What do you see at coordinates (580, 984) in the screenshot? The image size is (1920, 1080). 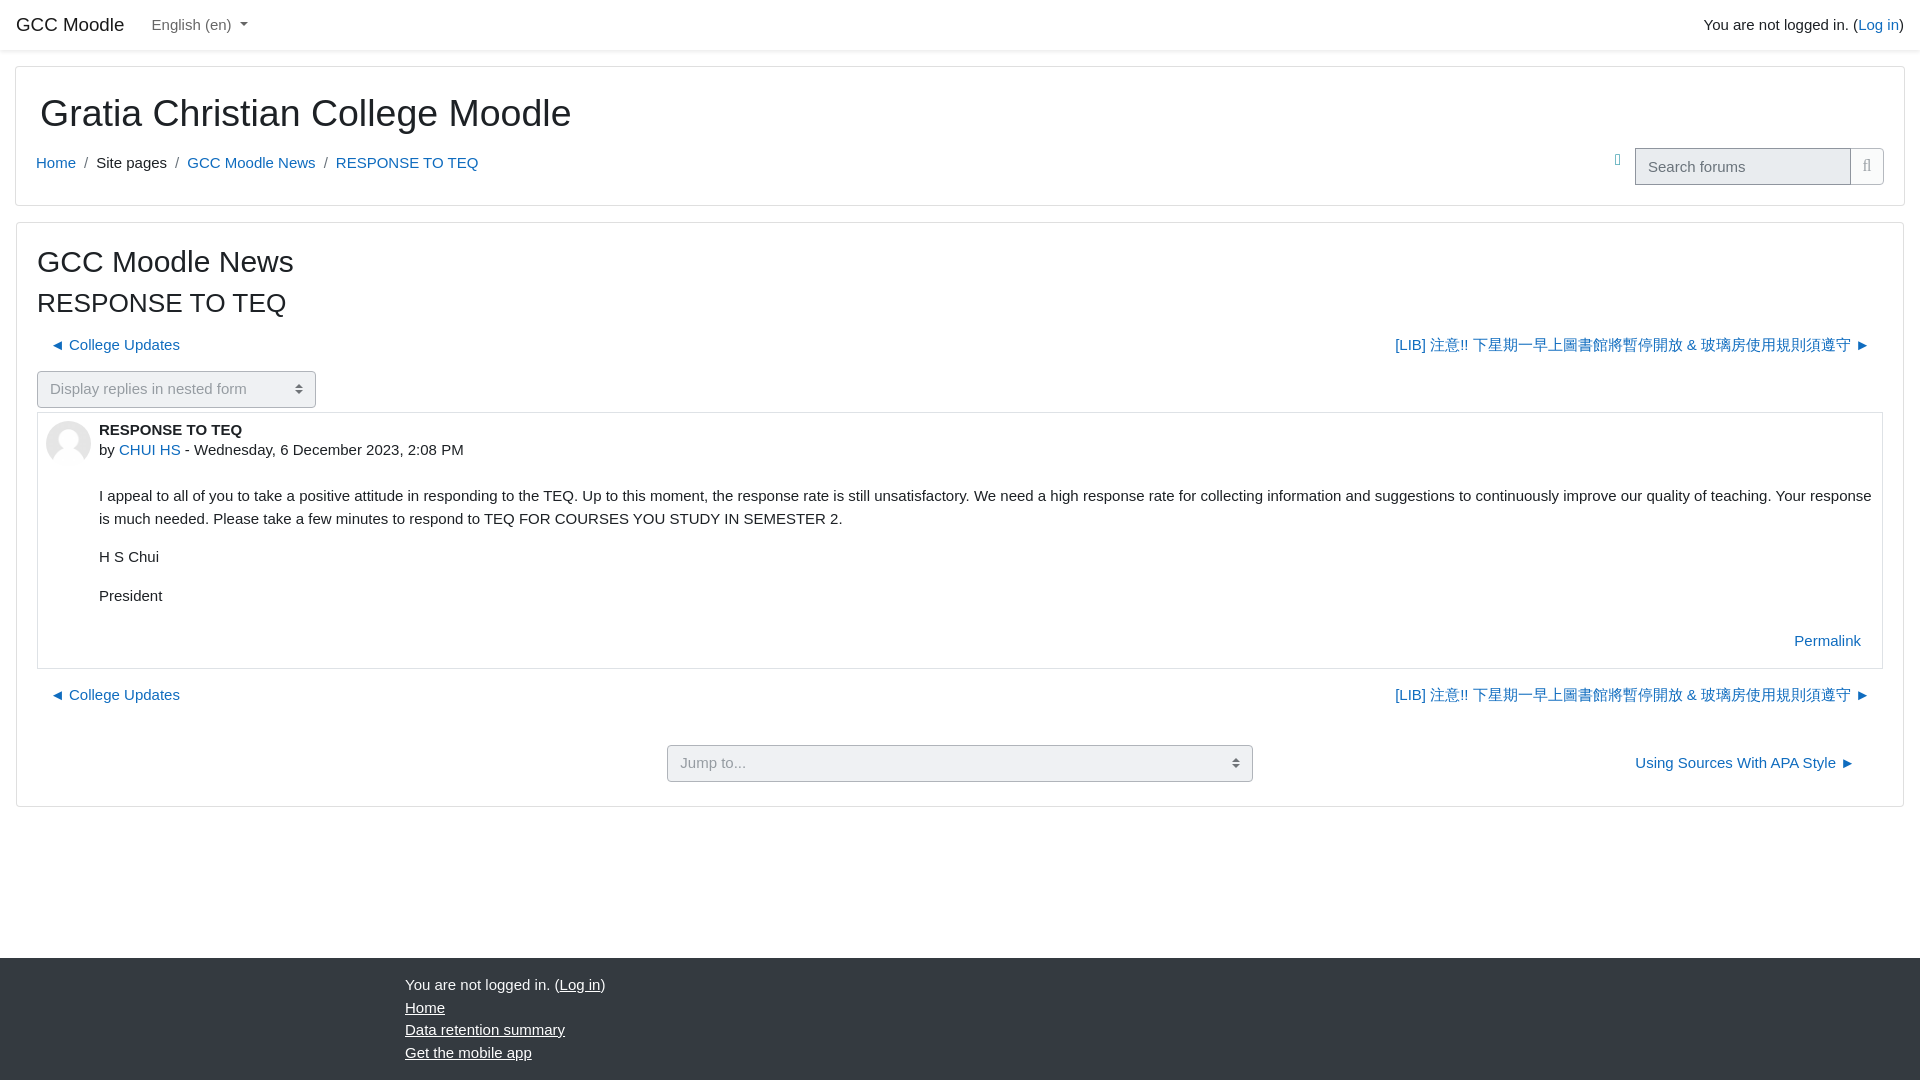 I see `Log in` at bounding box center [580, 984].